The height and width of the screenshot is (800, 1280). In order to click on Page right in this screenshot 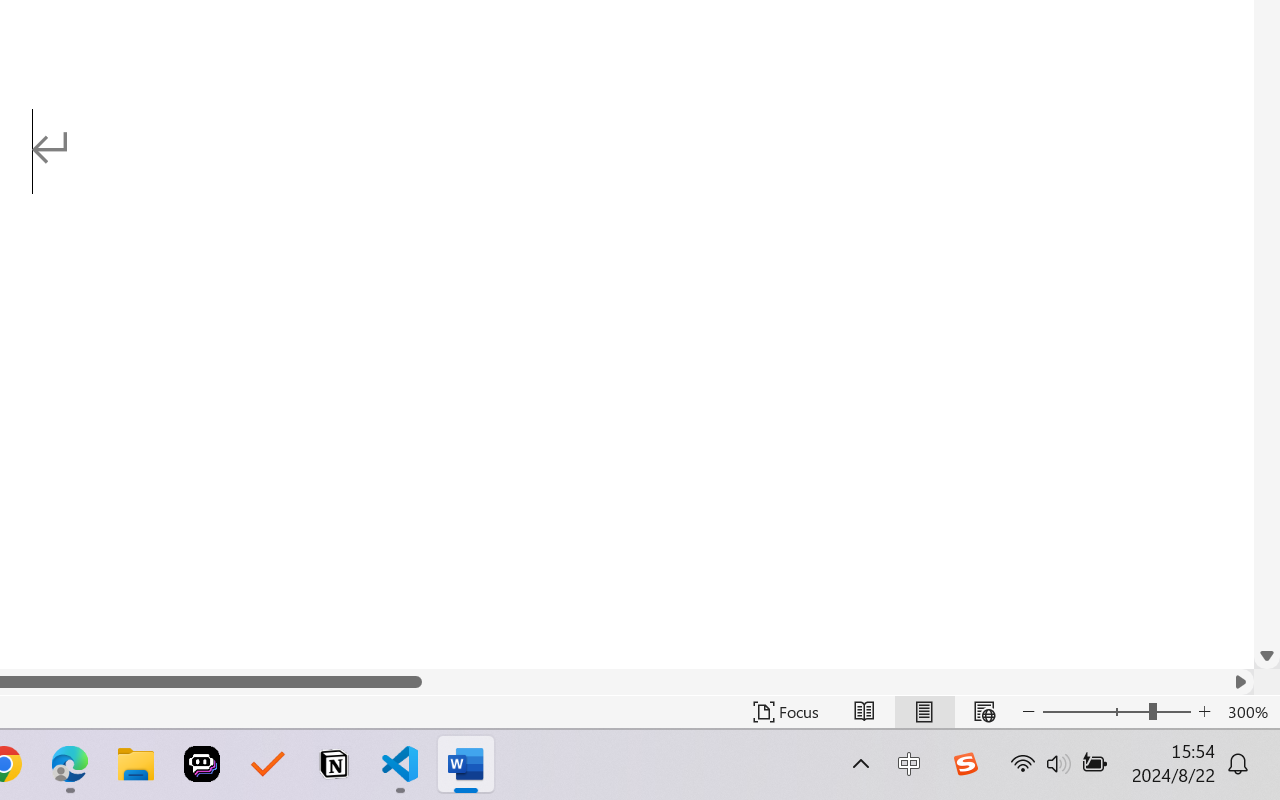, I will do `click(824, 682)`.